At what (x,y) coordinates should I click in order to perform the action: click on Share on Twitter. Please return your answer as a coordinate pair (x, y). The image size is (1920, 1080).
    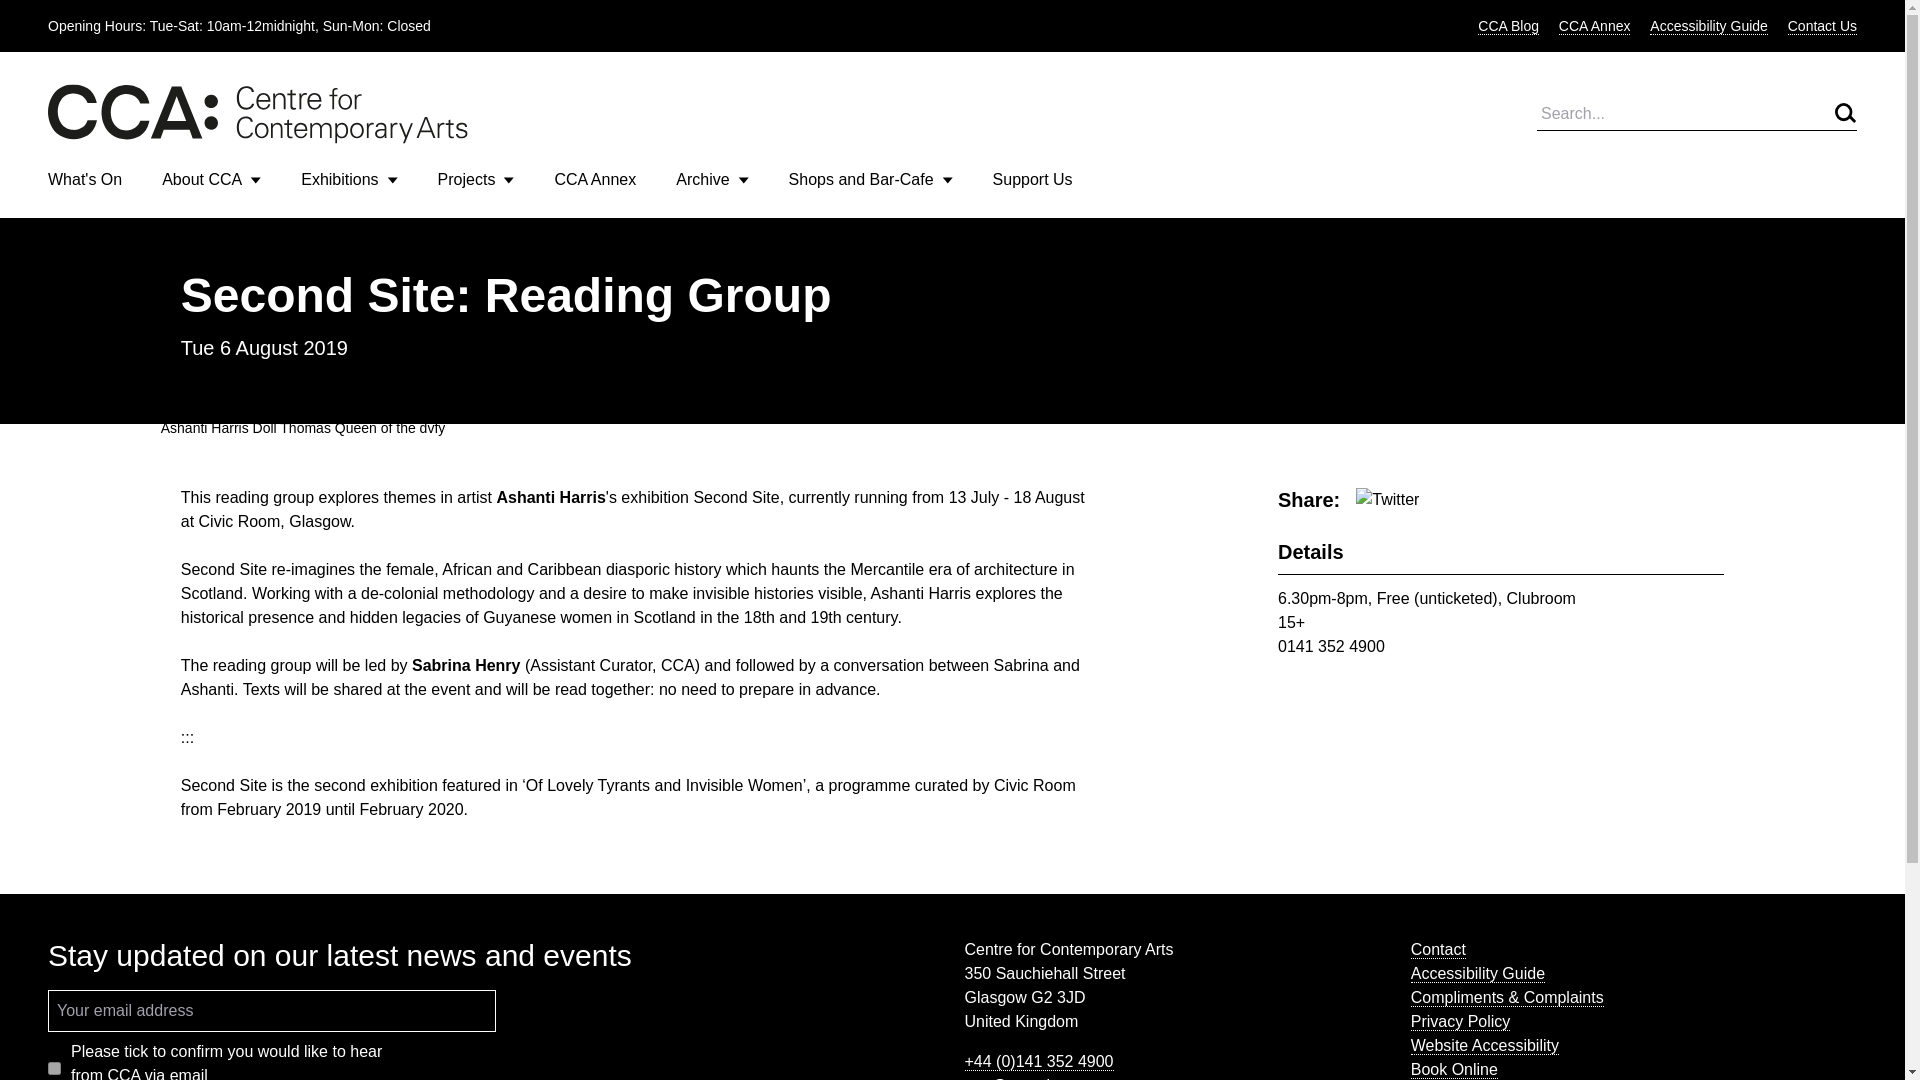
    Looking at the image, I should click on (1386, 500).